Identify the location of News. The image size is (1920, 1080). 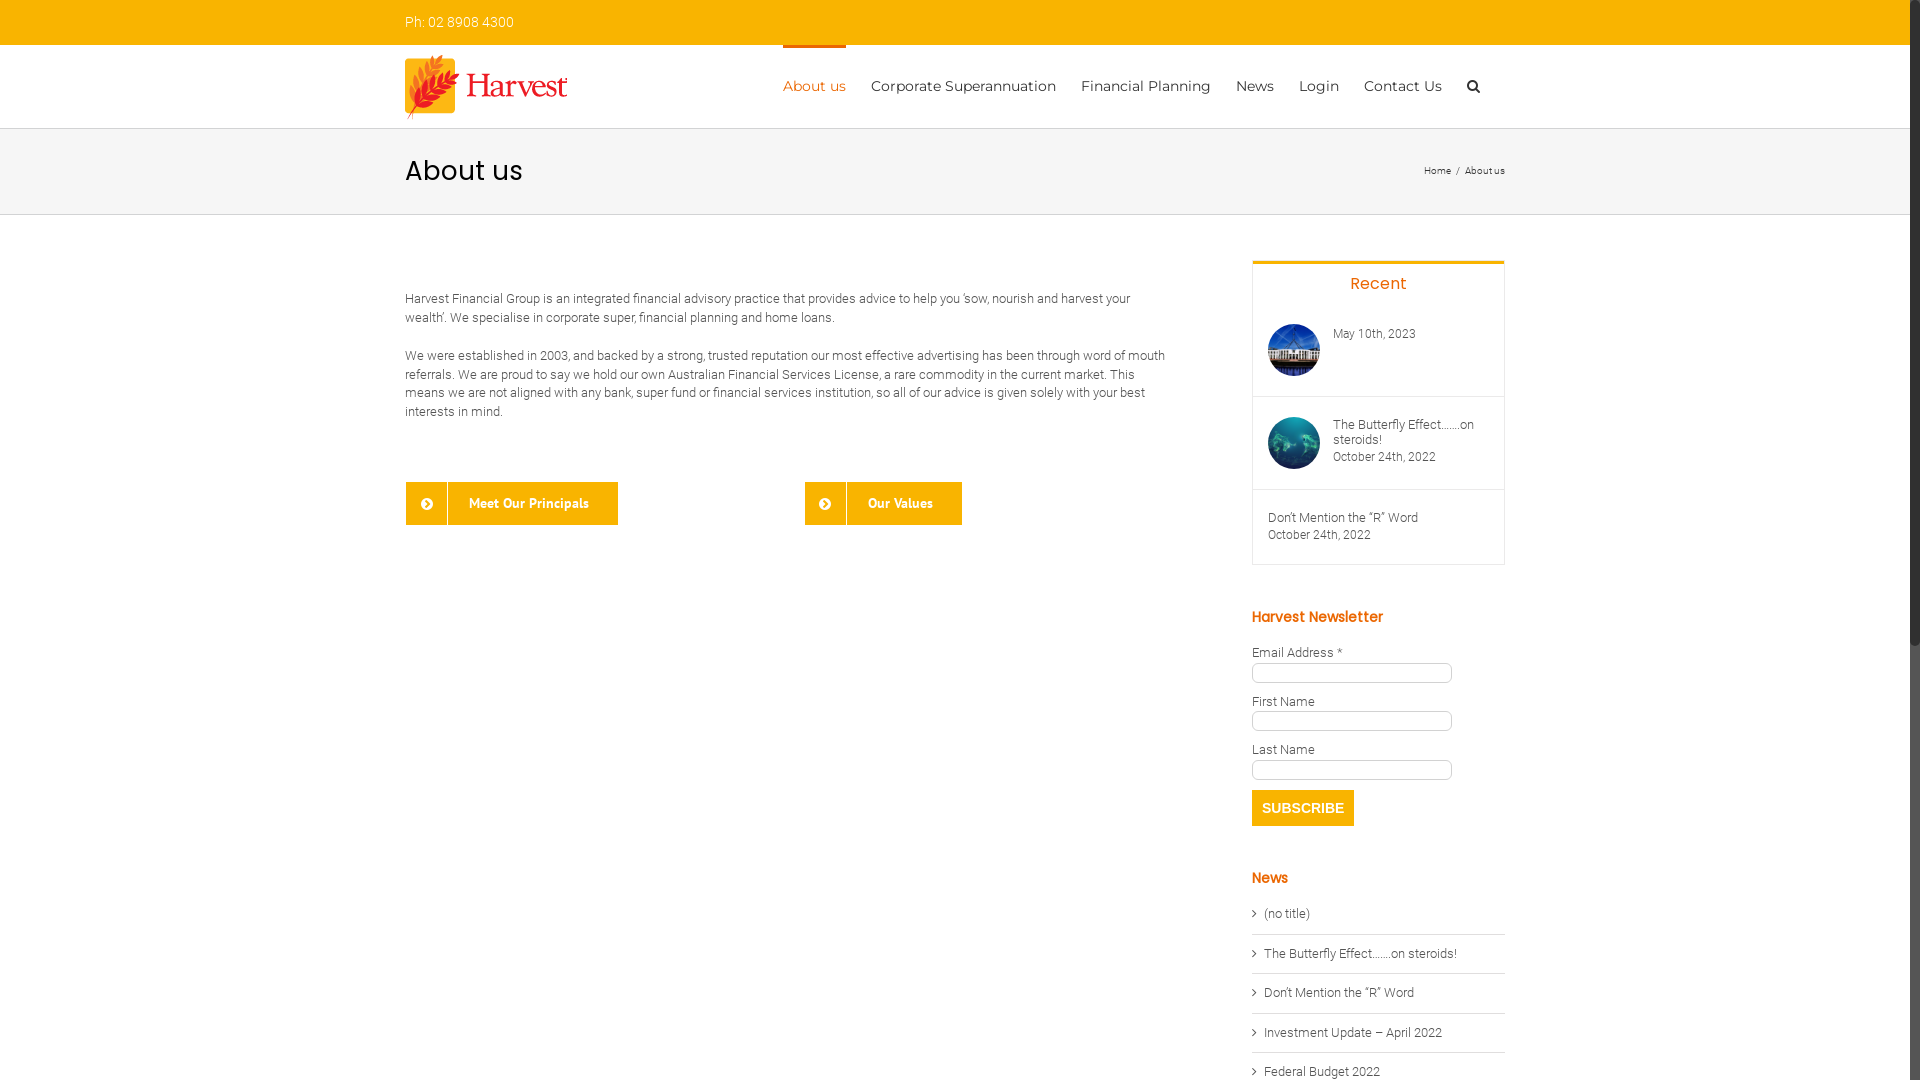
(1255, 84).